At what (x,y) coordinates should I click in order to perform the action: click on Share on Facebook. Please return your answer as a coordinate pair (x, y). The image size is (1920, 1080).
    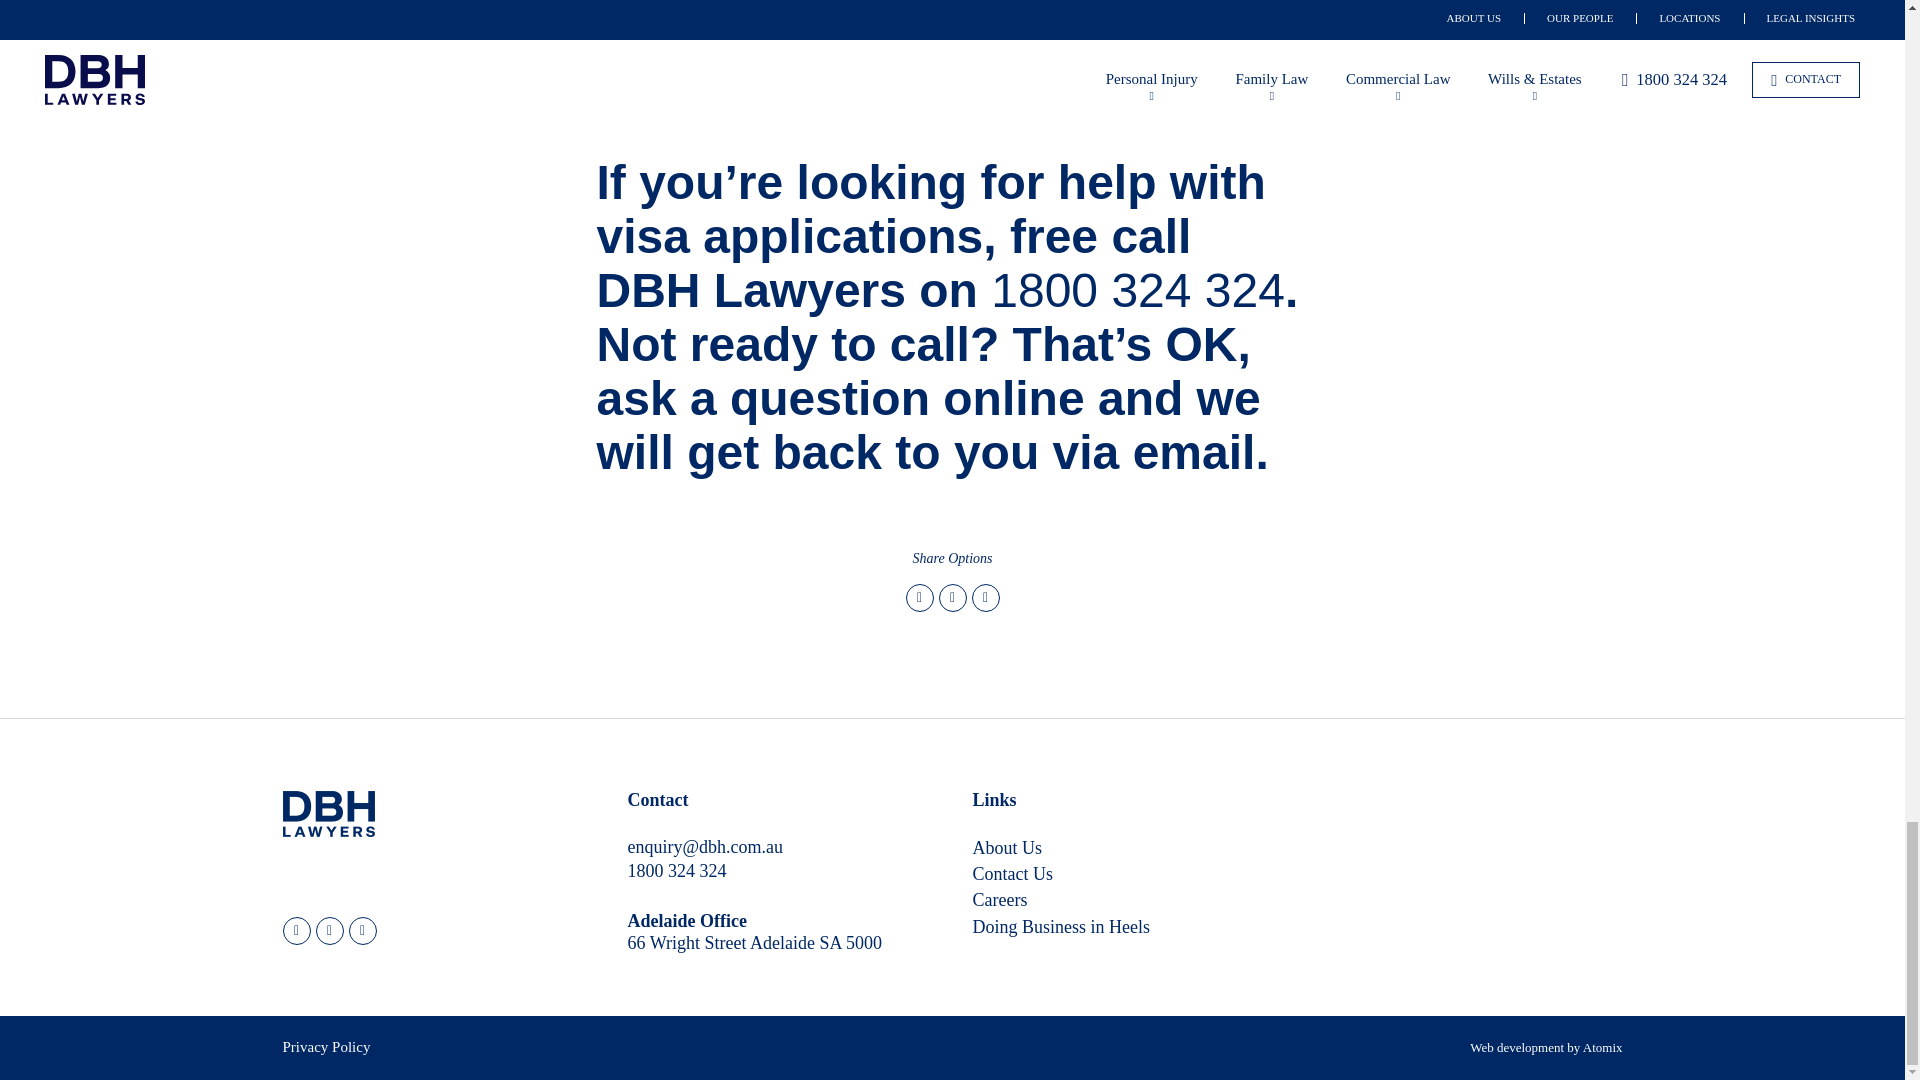
    Looking at the image, I should click on (952, 598).